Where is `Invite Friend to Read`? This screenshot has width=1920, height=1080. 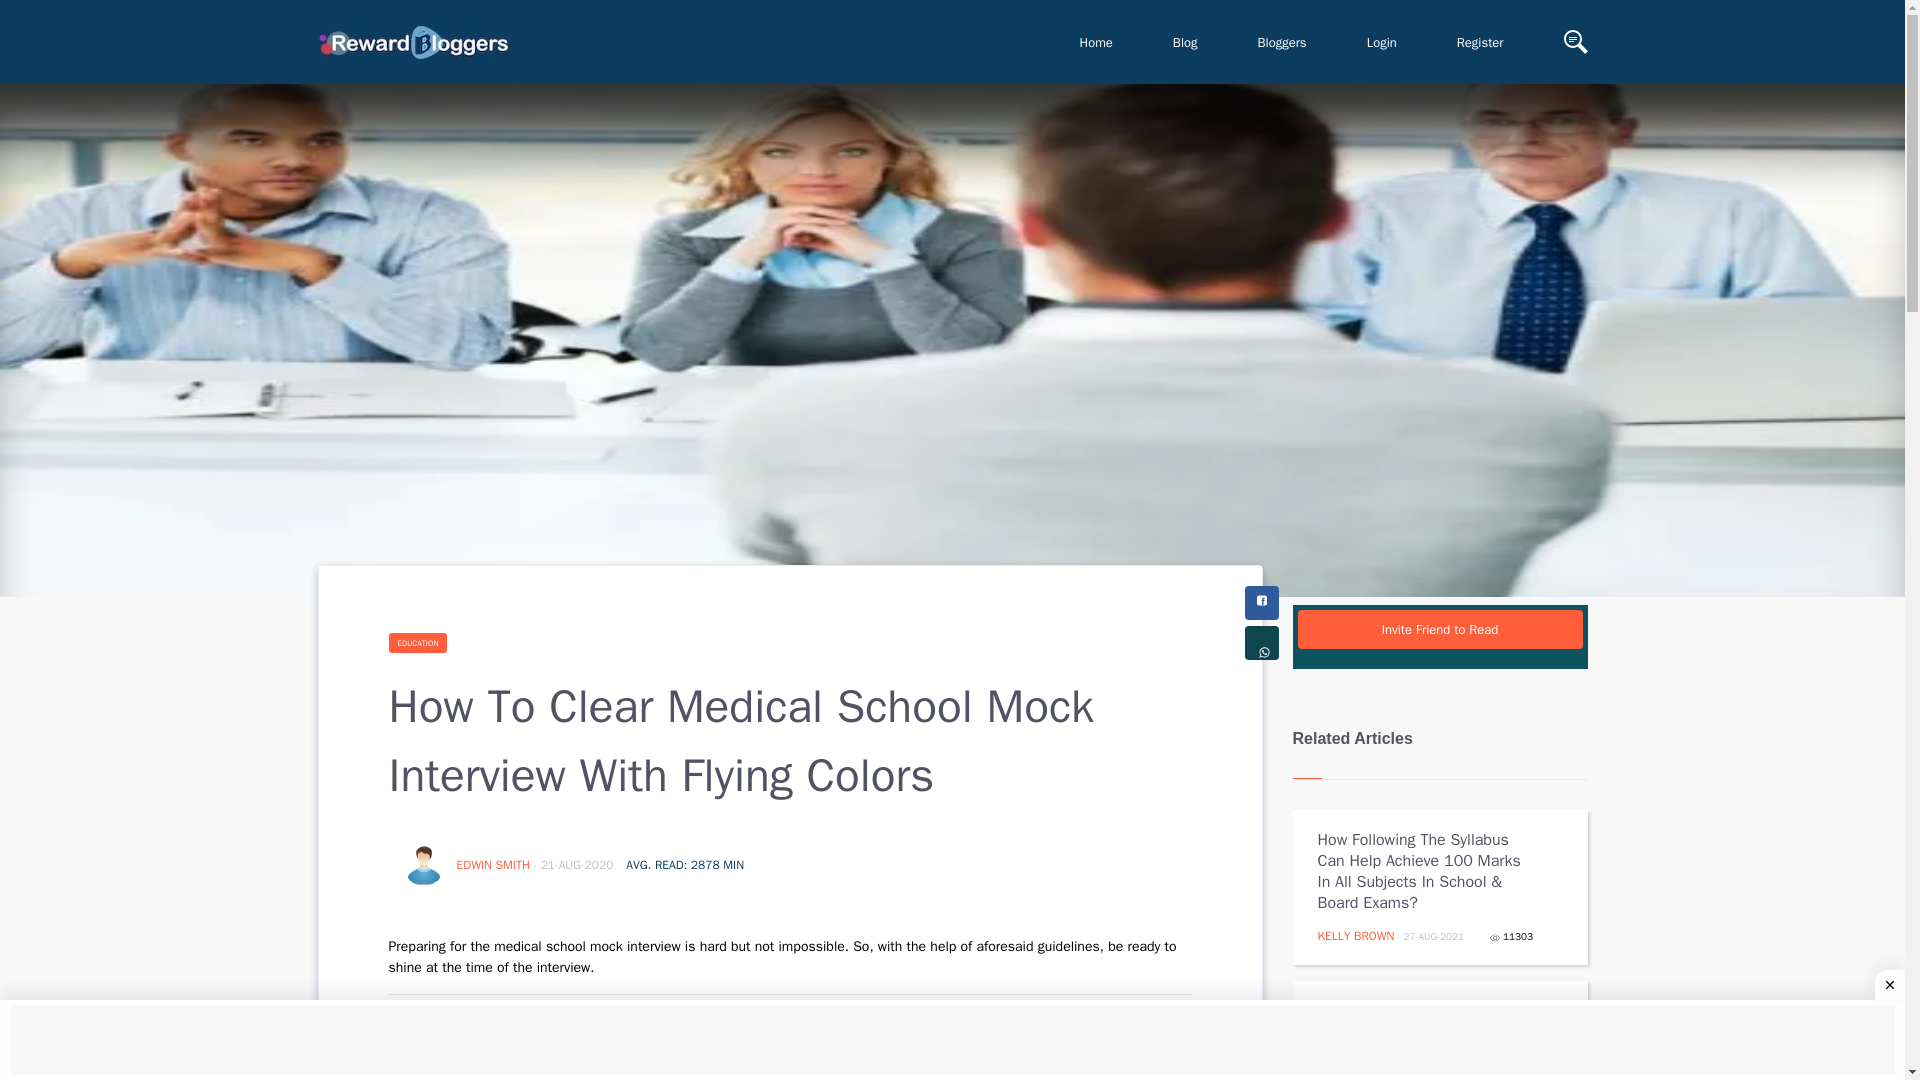
Invite Friend to Read is located at coordinates (1440, 630).